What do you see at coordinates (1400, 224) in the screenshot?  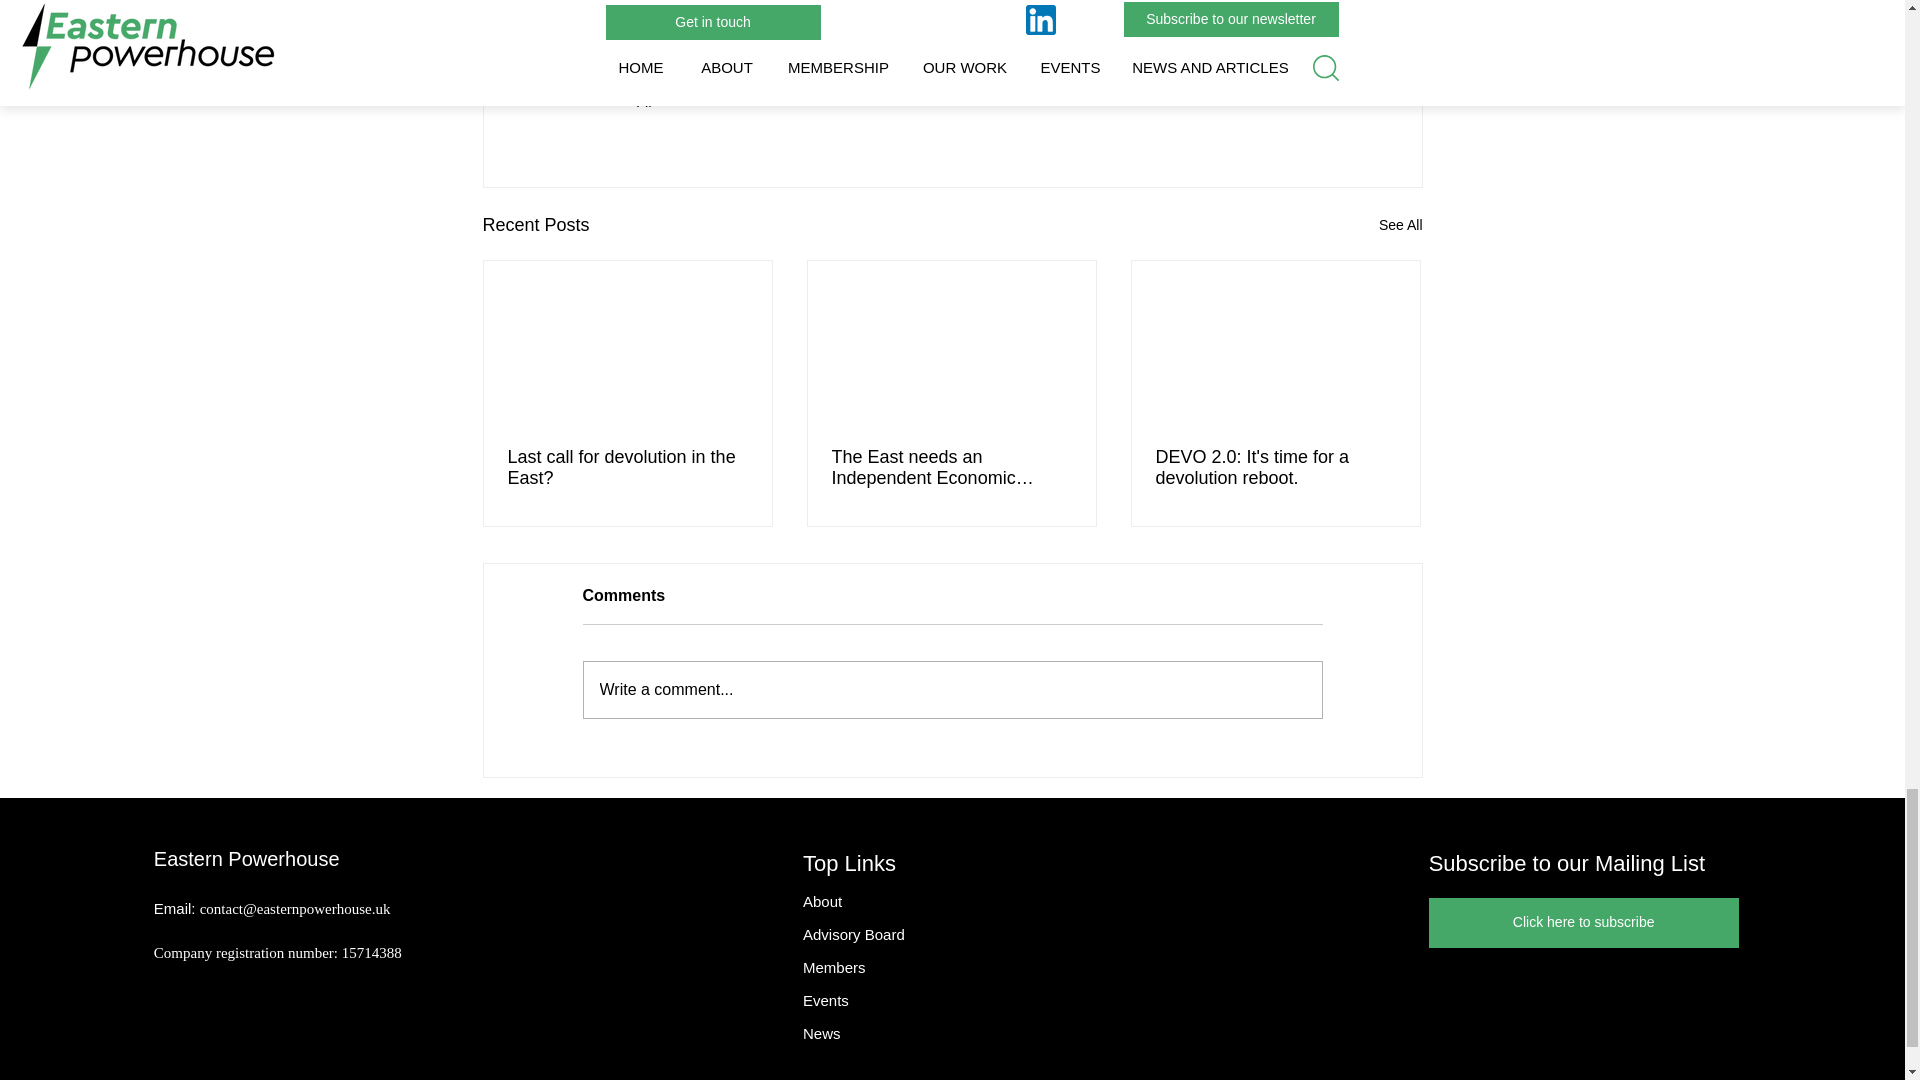 I see `See All` at bounding box center [1400, 224].